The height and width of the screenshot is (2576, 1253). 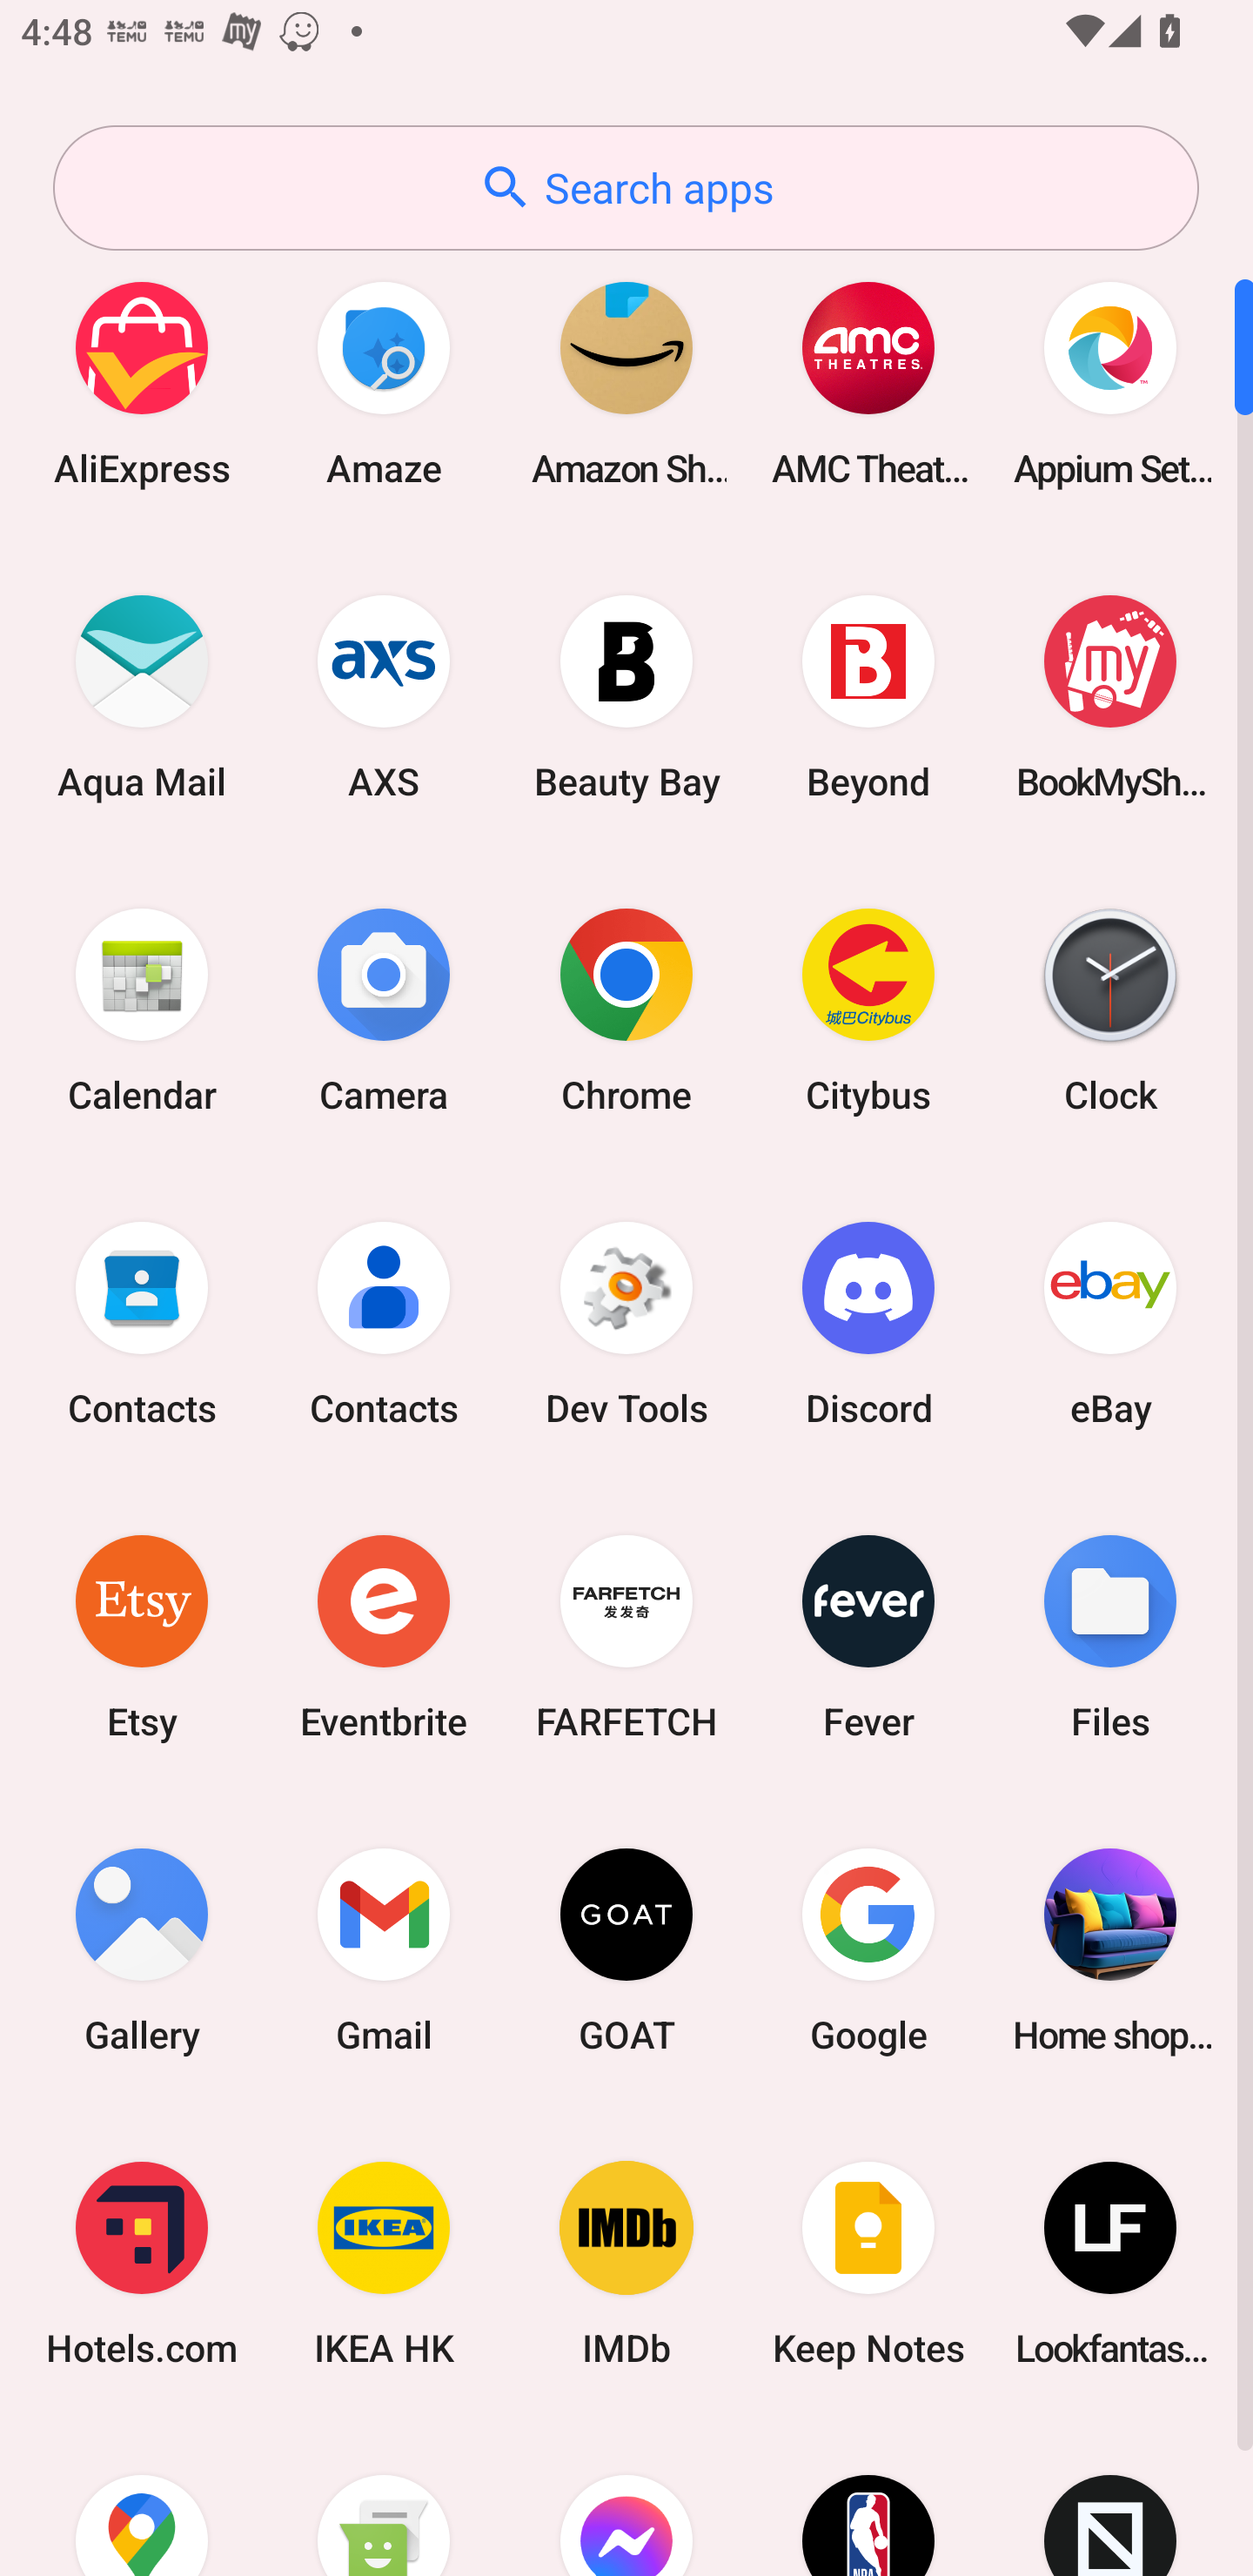 What do you see at coordinates (626, 2264) in the screenshot?
I see `IMDb` at bounding box center [626, 2264].